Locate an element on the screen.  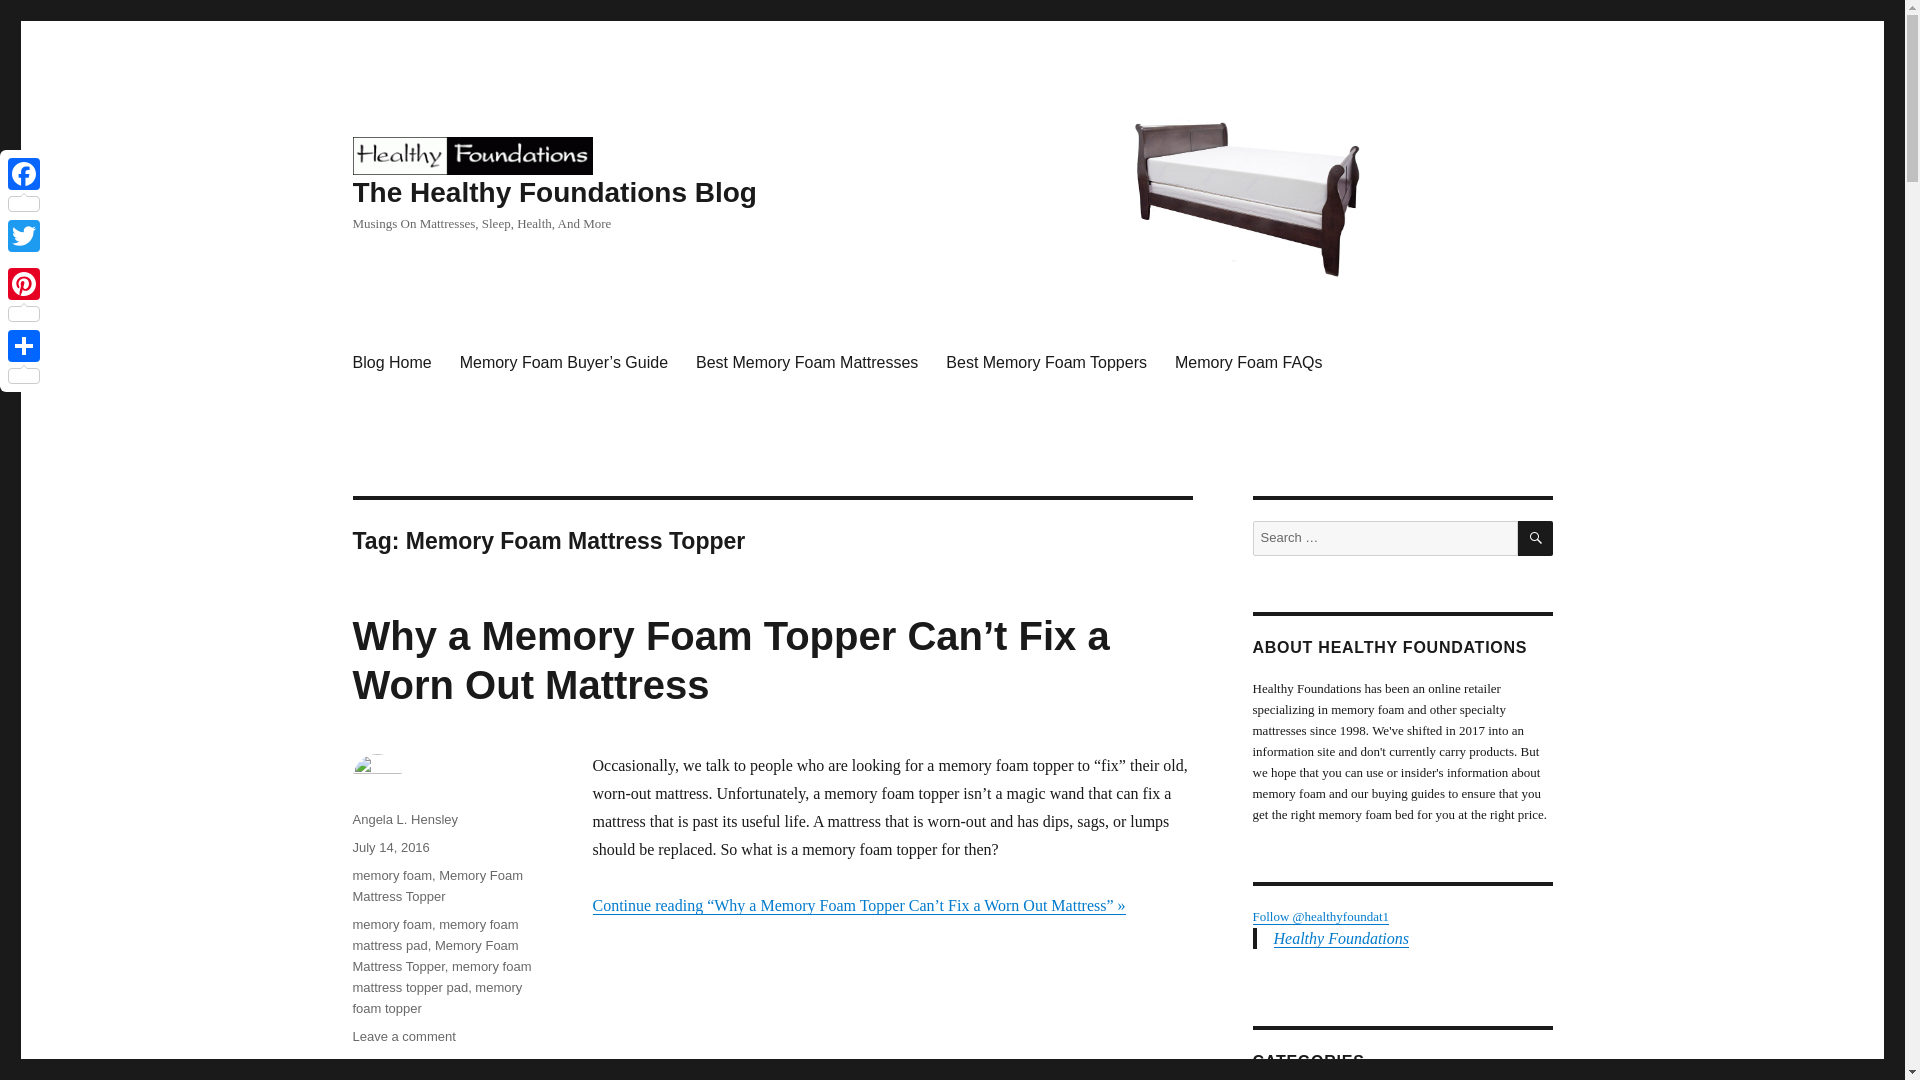
Memory Foam Mattress Topper is located at coordinates (434, 956).